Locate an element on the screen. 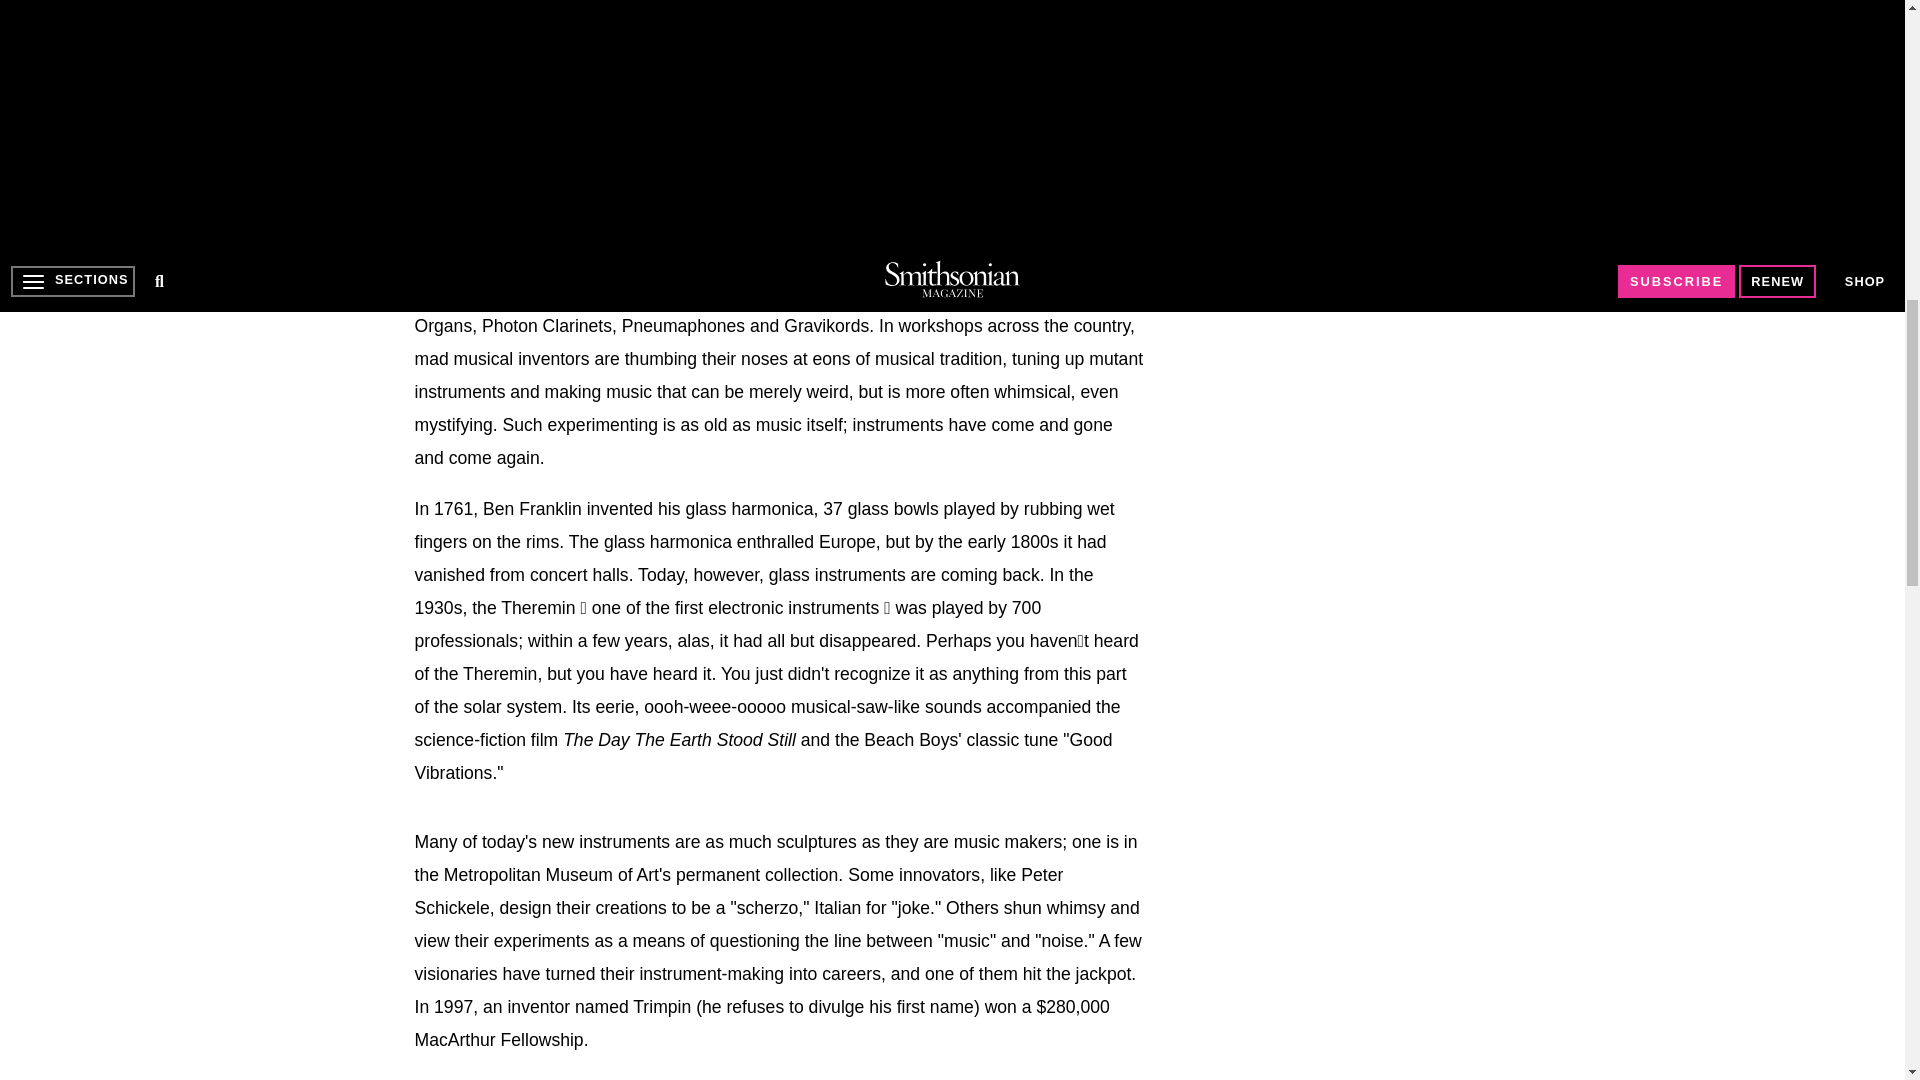 The height and width of the screenshot is (1080, 1920). Email is located at coordinates (716, 233).